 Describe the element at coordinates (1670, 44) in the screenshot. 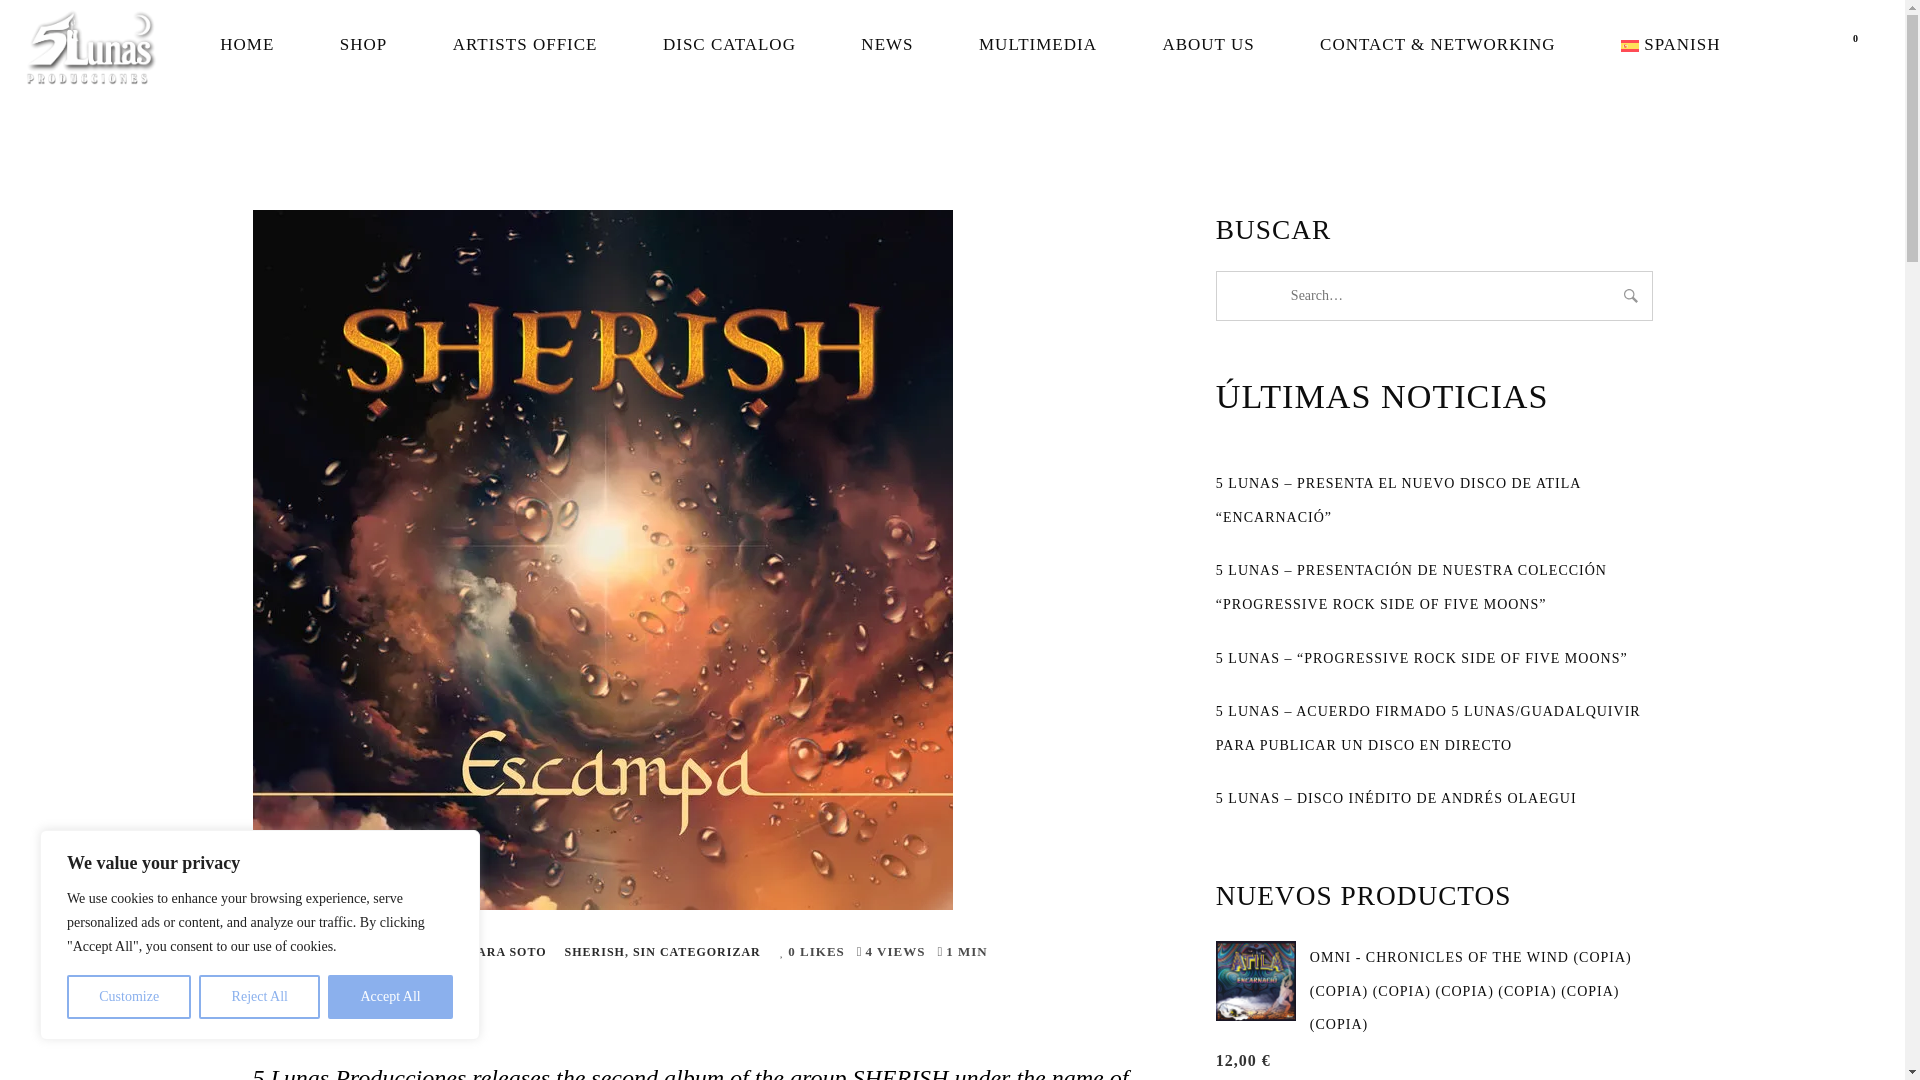

I see `Spanish` at that location.